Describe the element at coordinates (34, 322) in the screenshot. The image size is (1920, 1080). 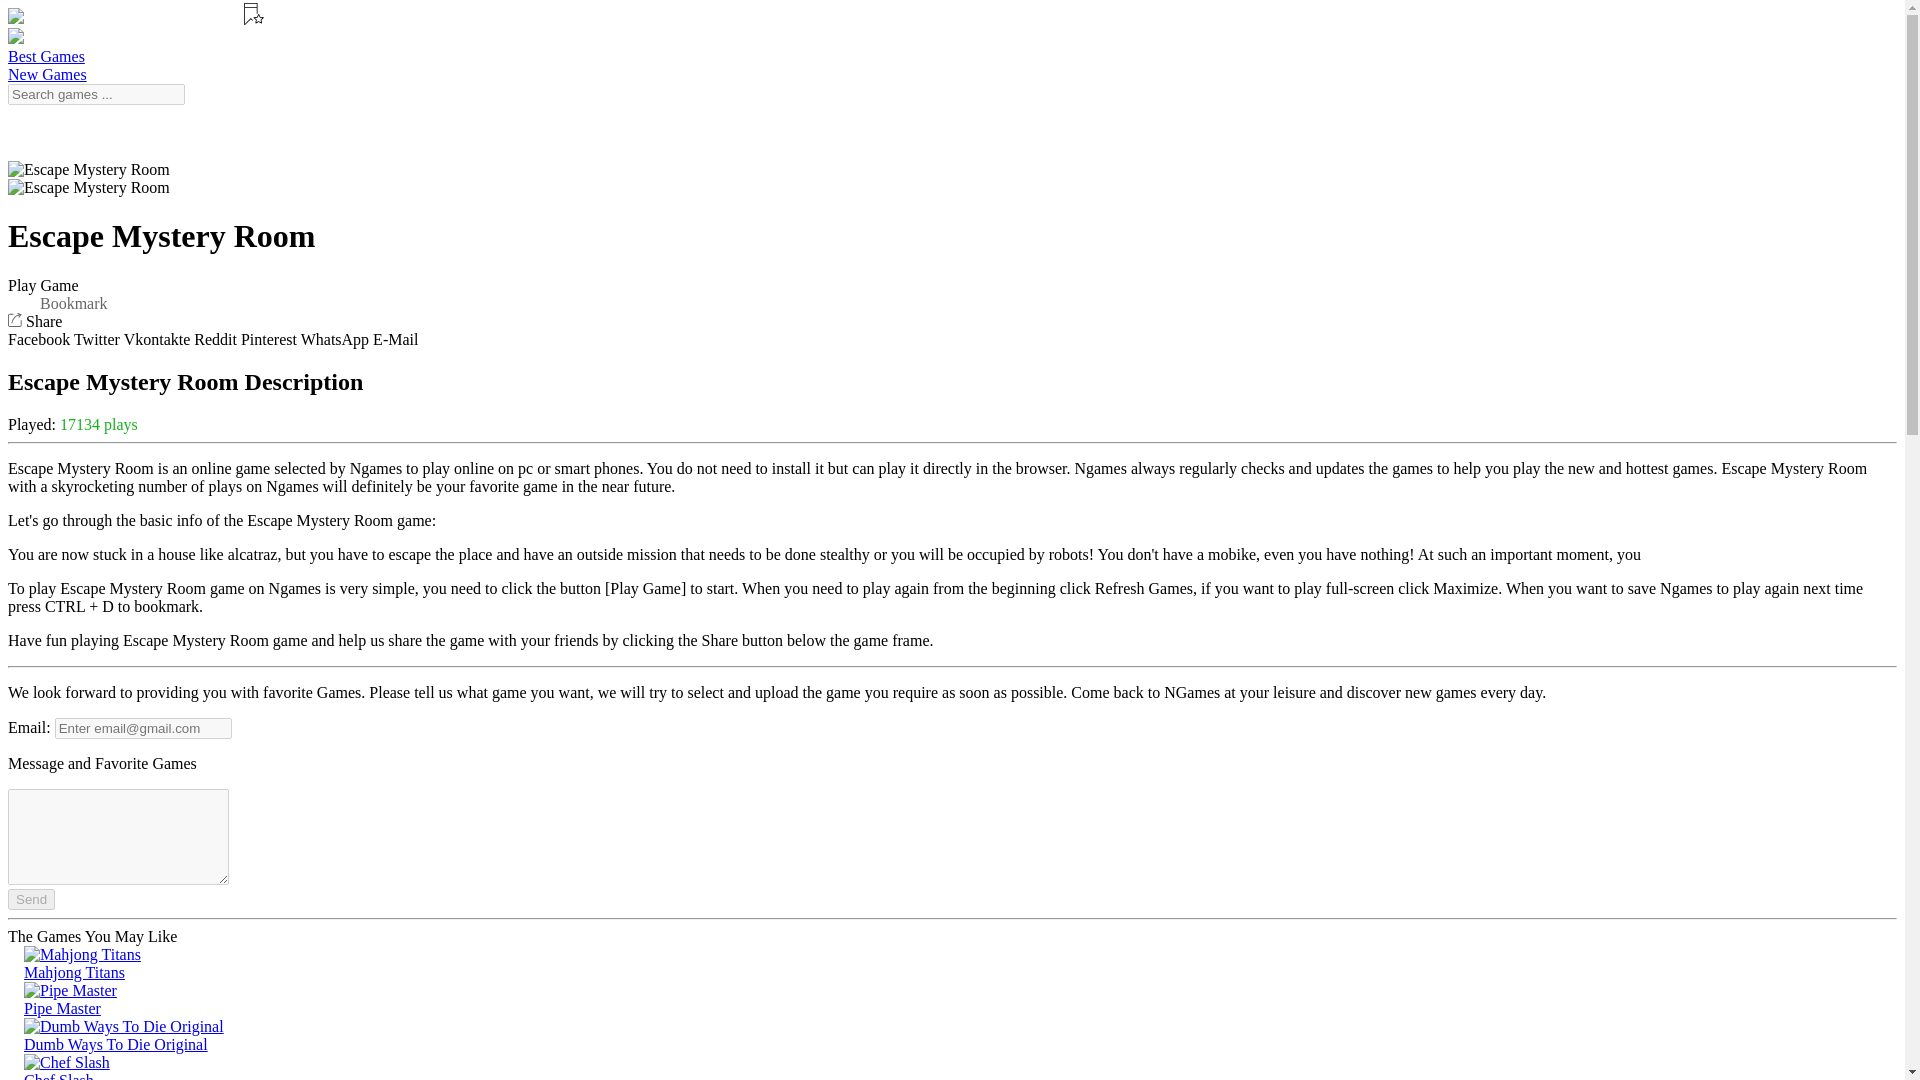
I see `Share` at that location.